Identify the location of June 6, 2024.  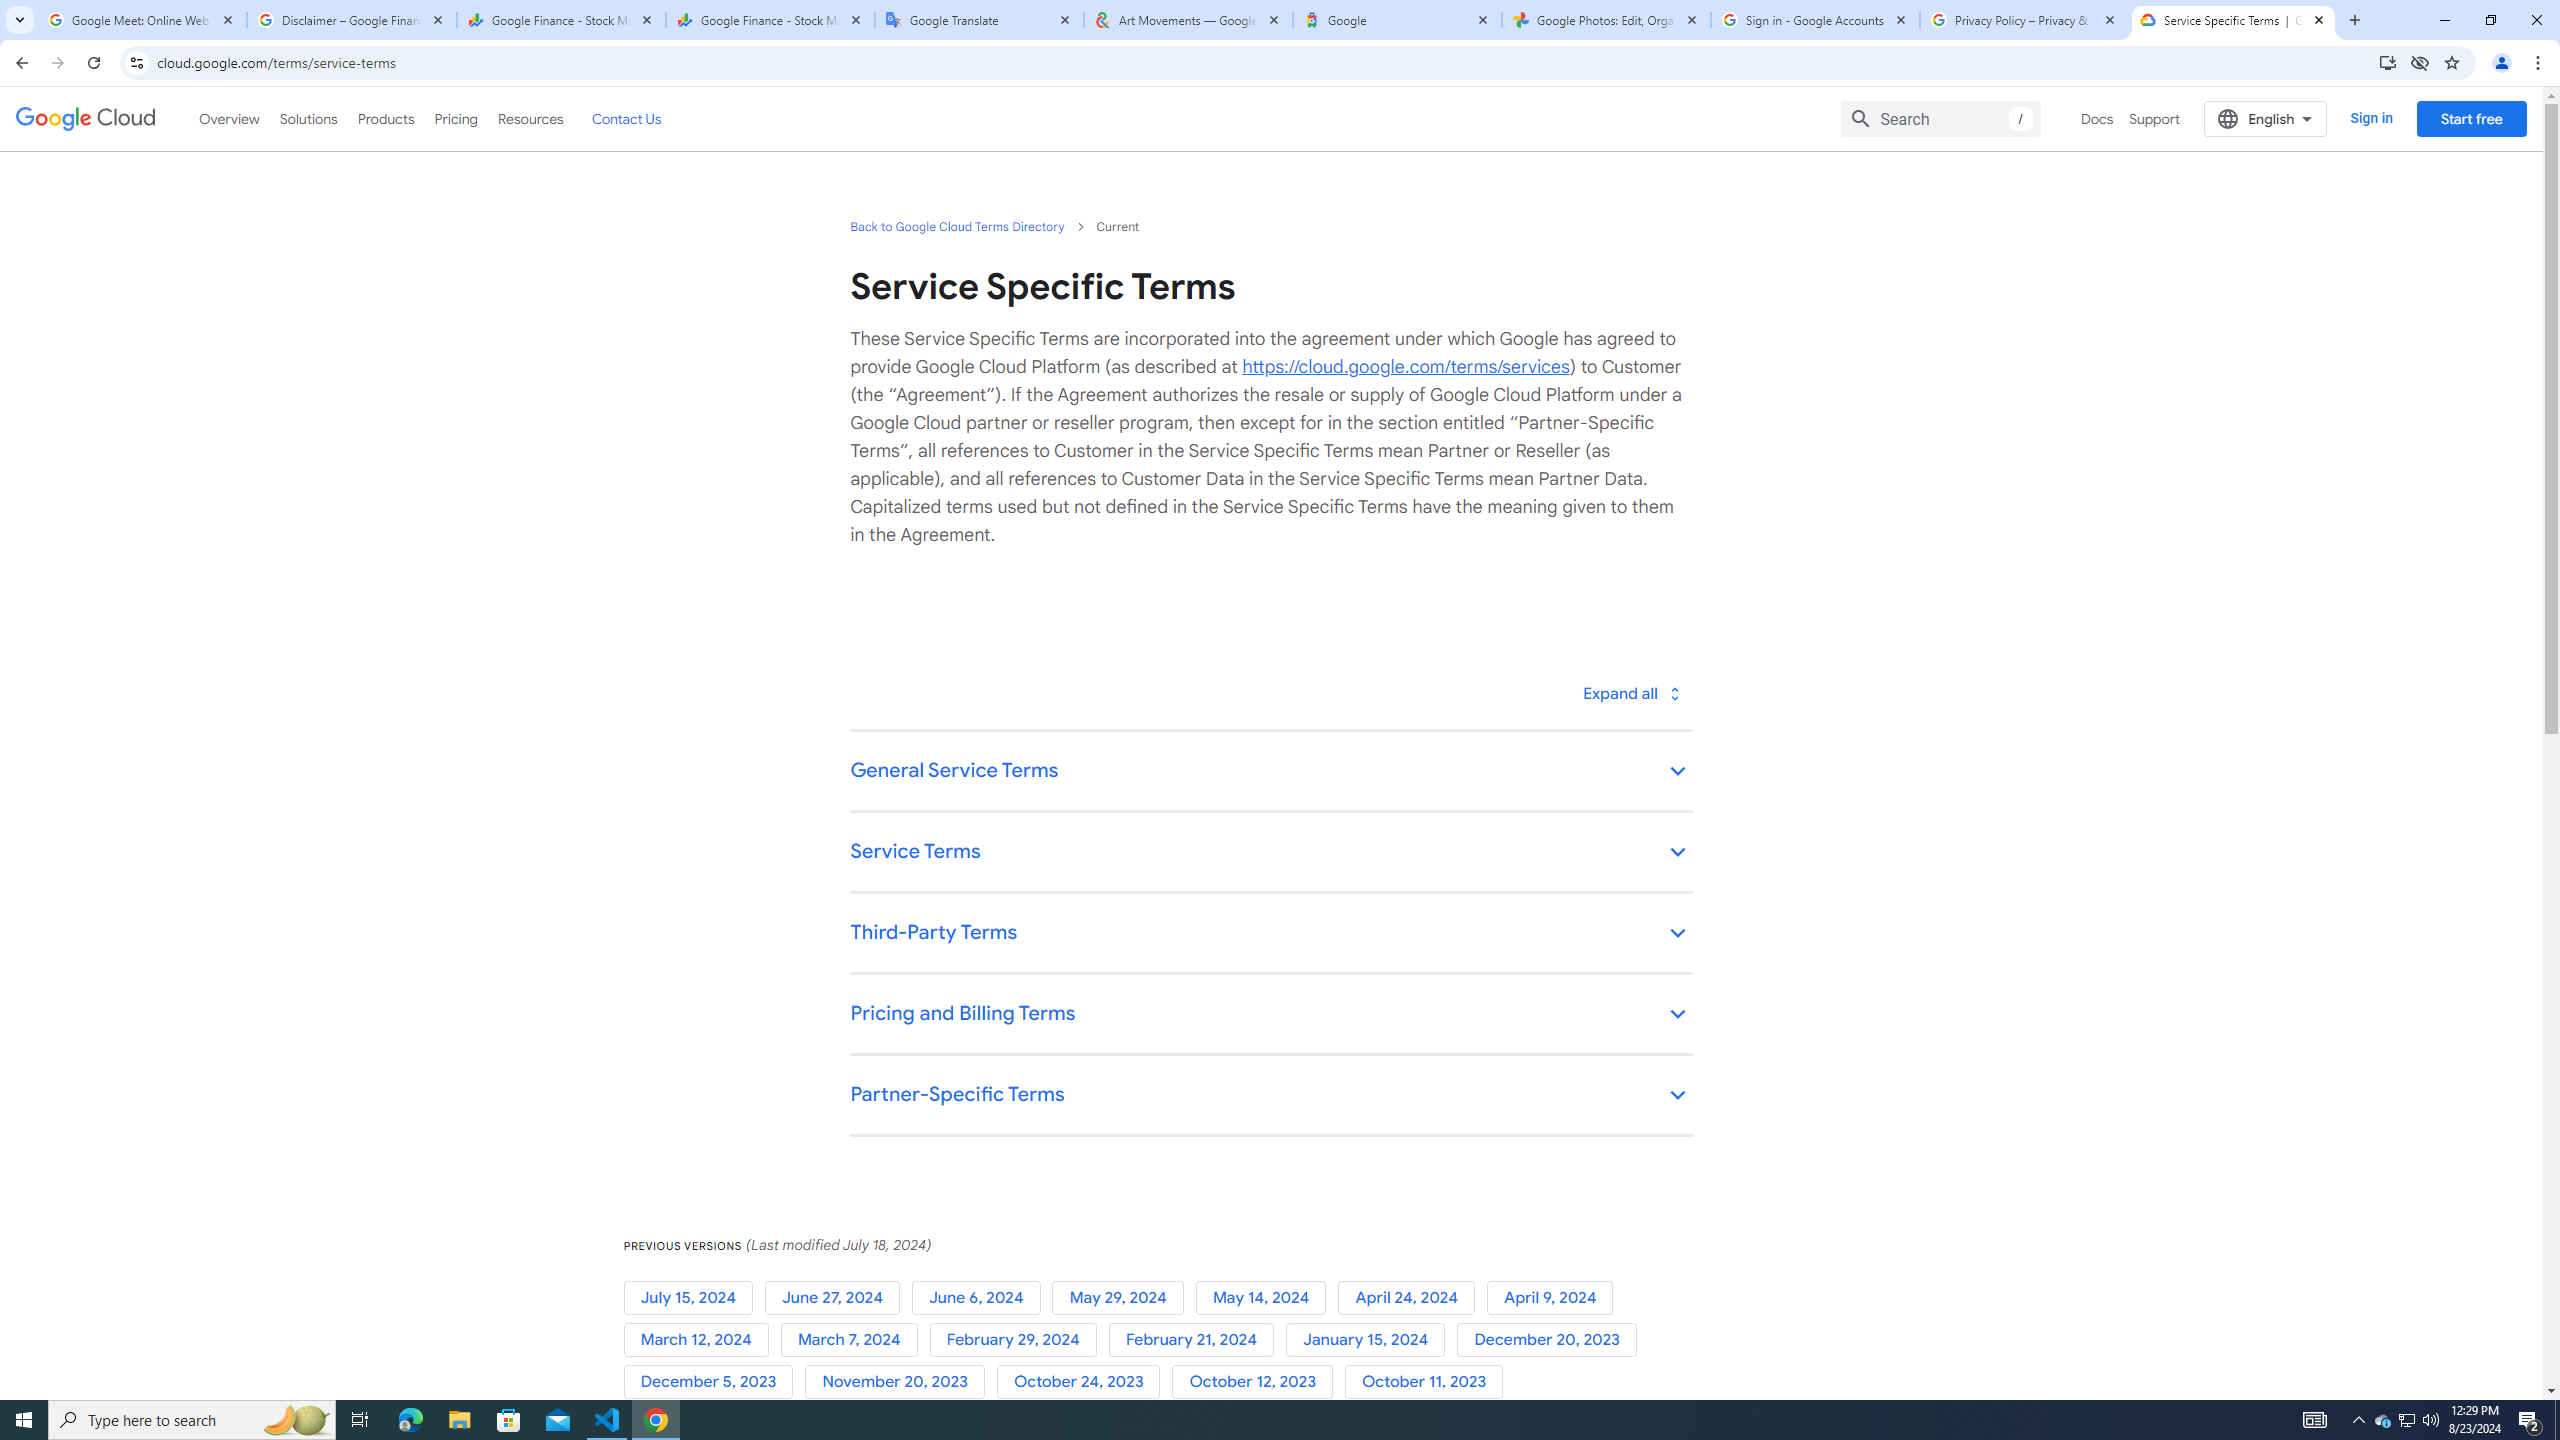
(982, 1298).